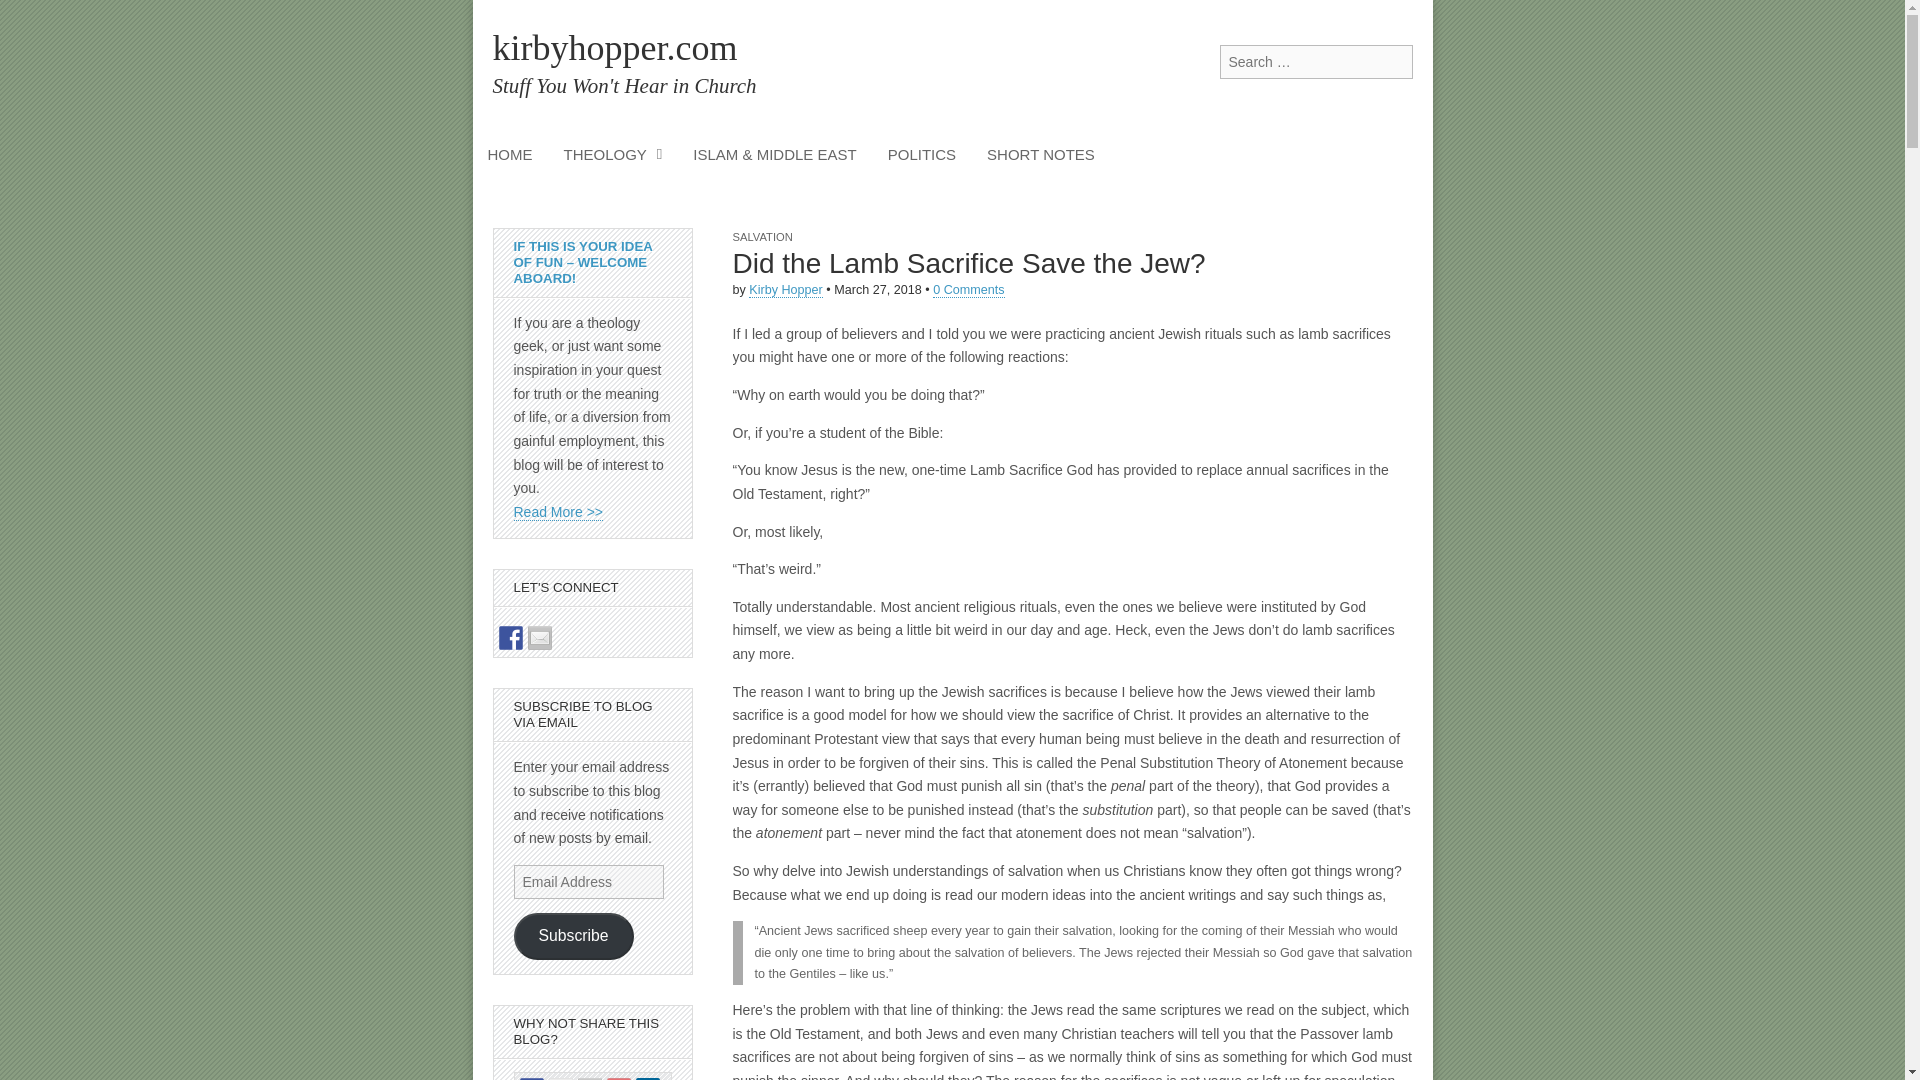  What do you see at coordinates (786, 290) in the screenshot?
I see `Kirby Hopper` at bounding box center [786, 290].